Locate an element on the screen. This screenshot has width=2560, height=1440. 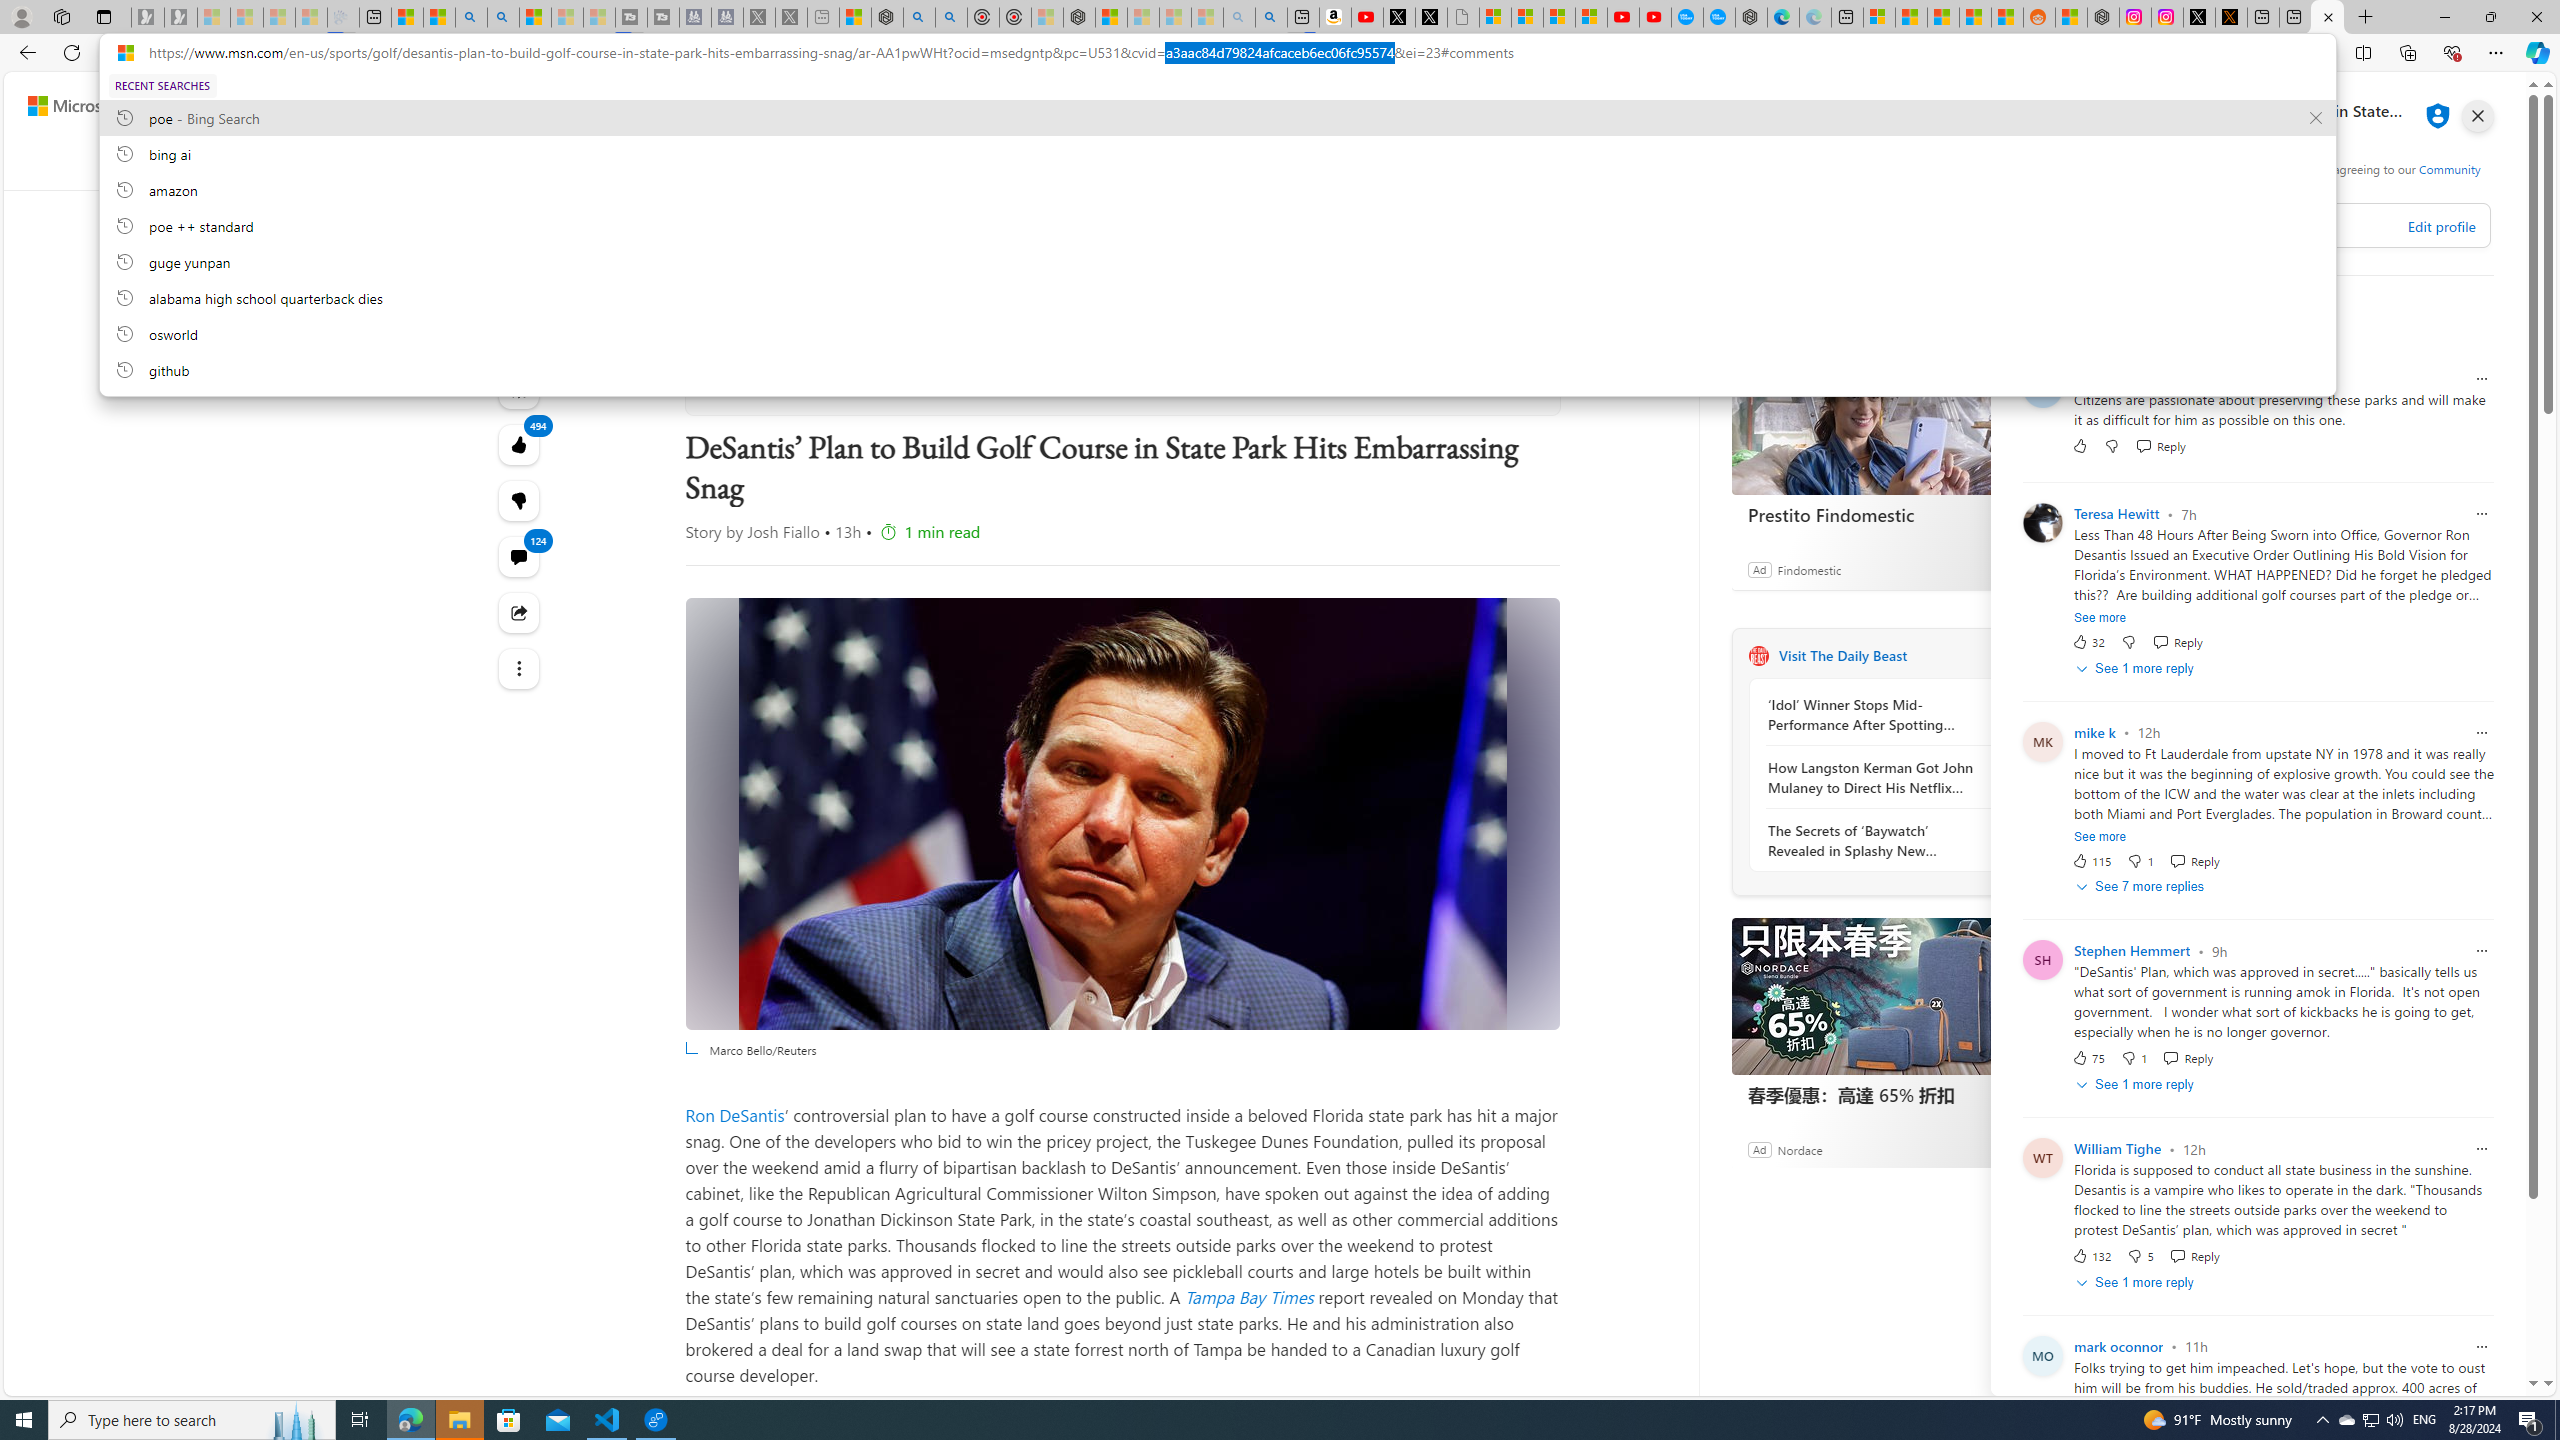
osworld, recent searches from history is located at coordinates (1216, 333).